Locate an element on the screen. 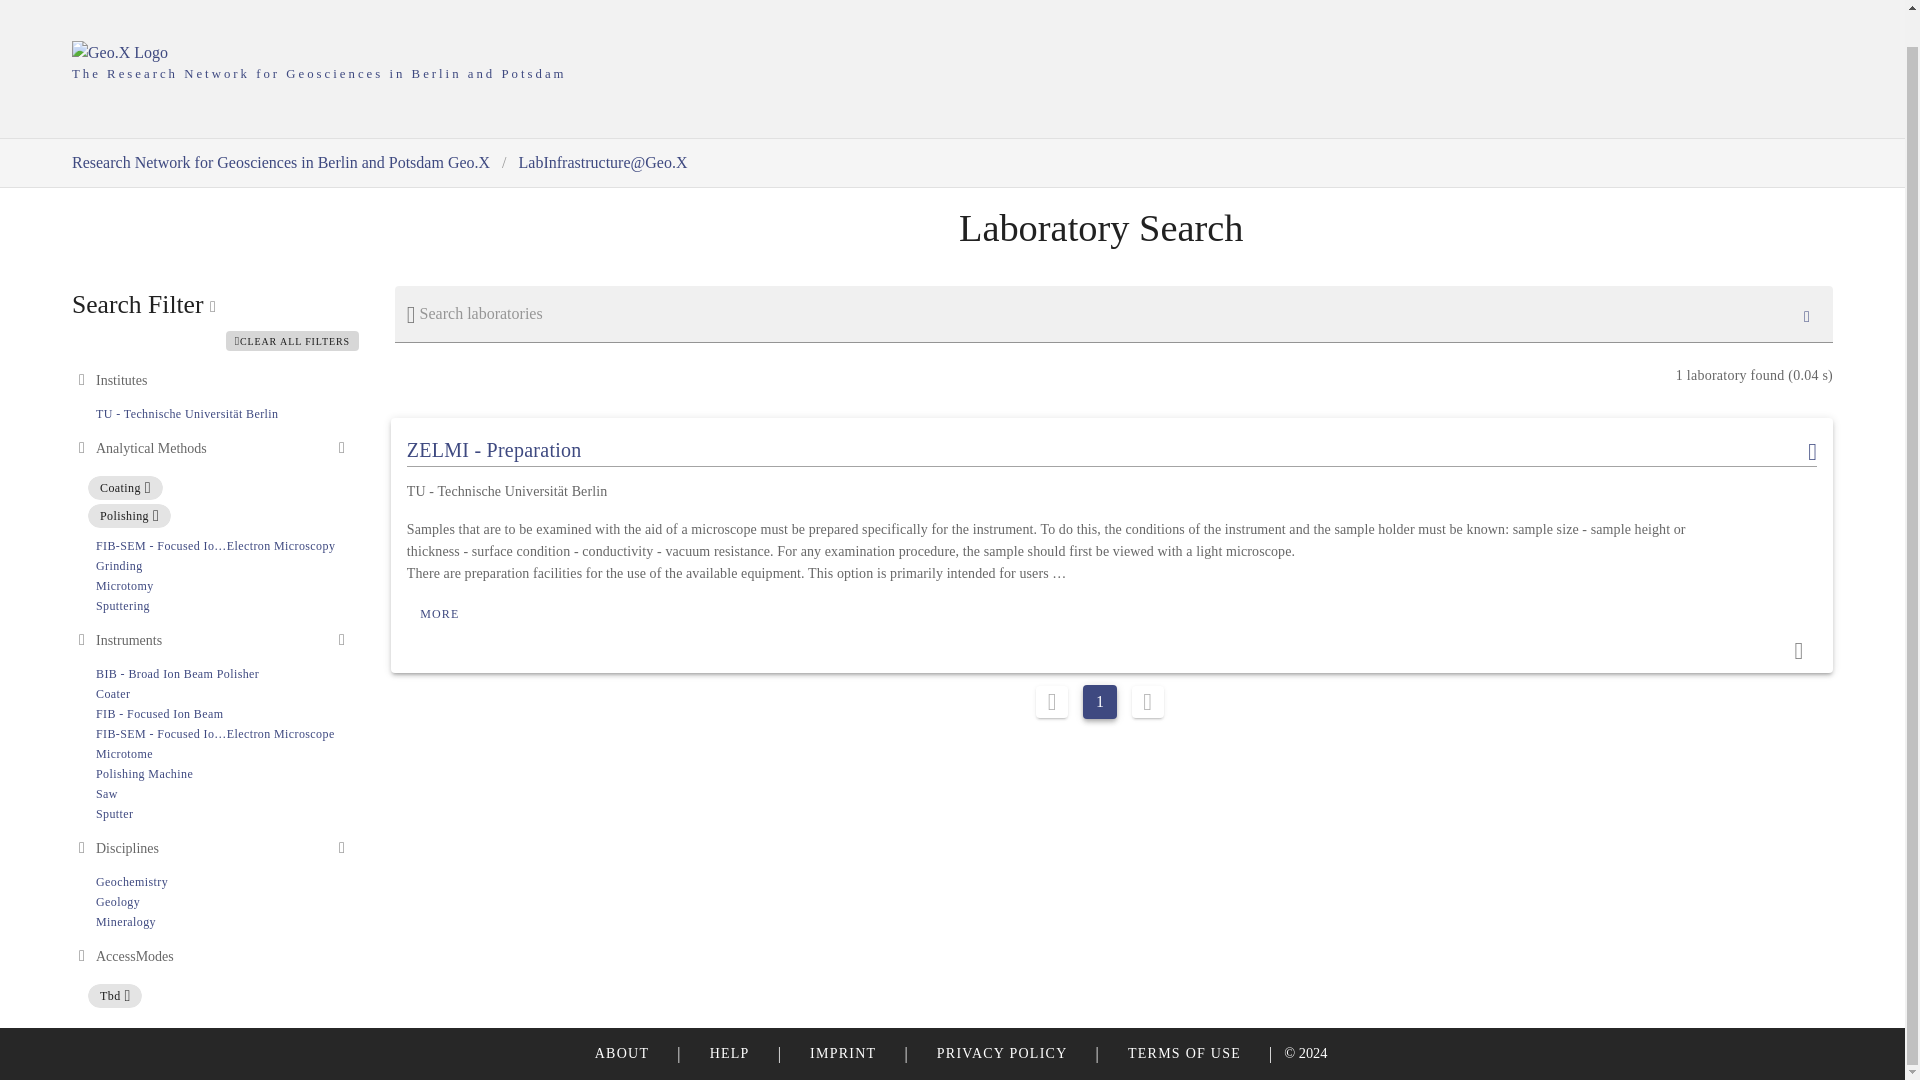  Grinding is located at coordinates (222, 902).